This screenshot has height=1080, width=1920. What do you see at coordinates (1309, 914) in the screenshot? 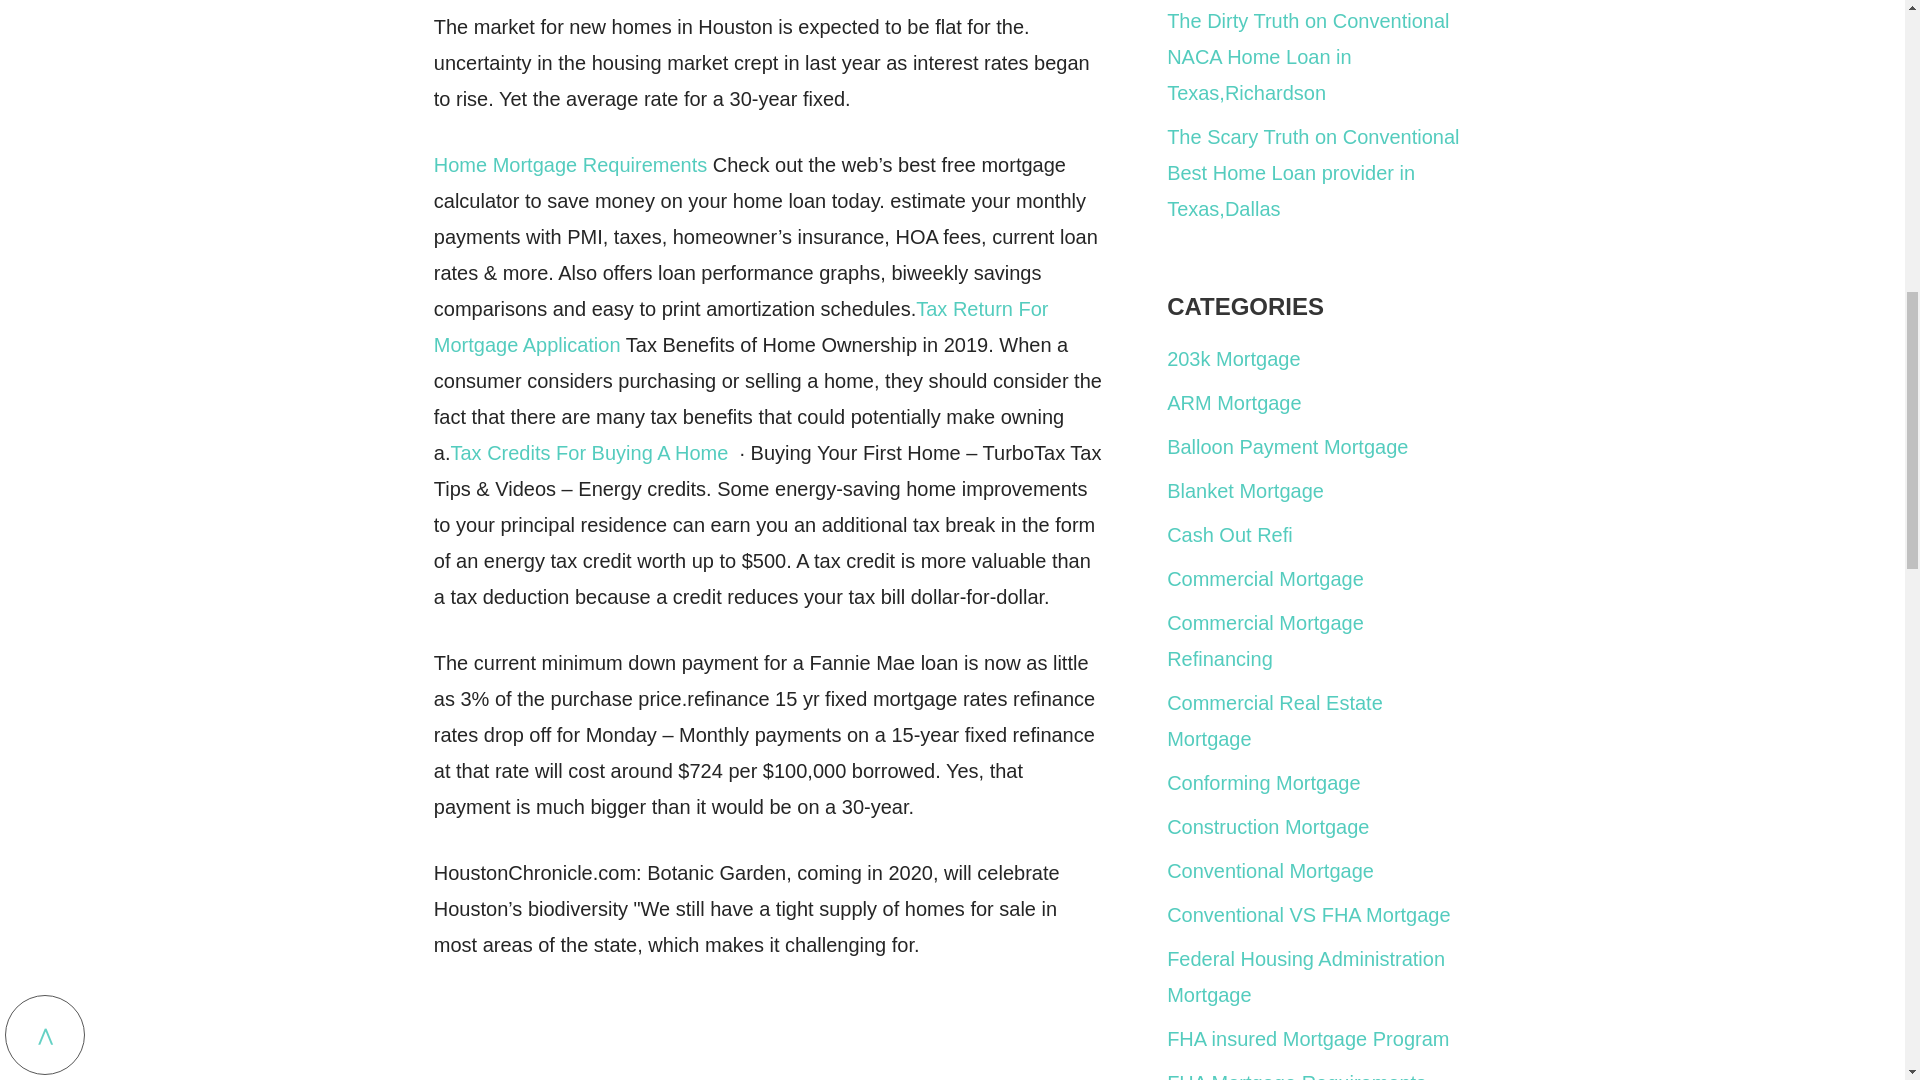
I see `Conventional VS FHA Mortgage` at bounding box center [1309, 914].